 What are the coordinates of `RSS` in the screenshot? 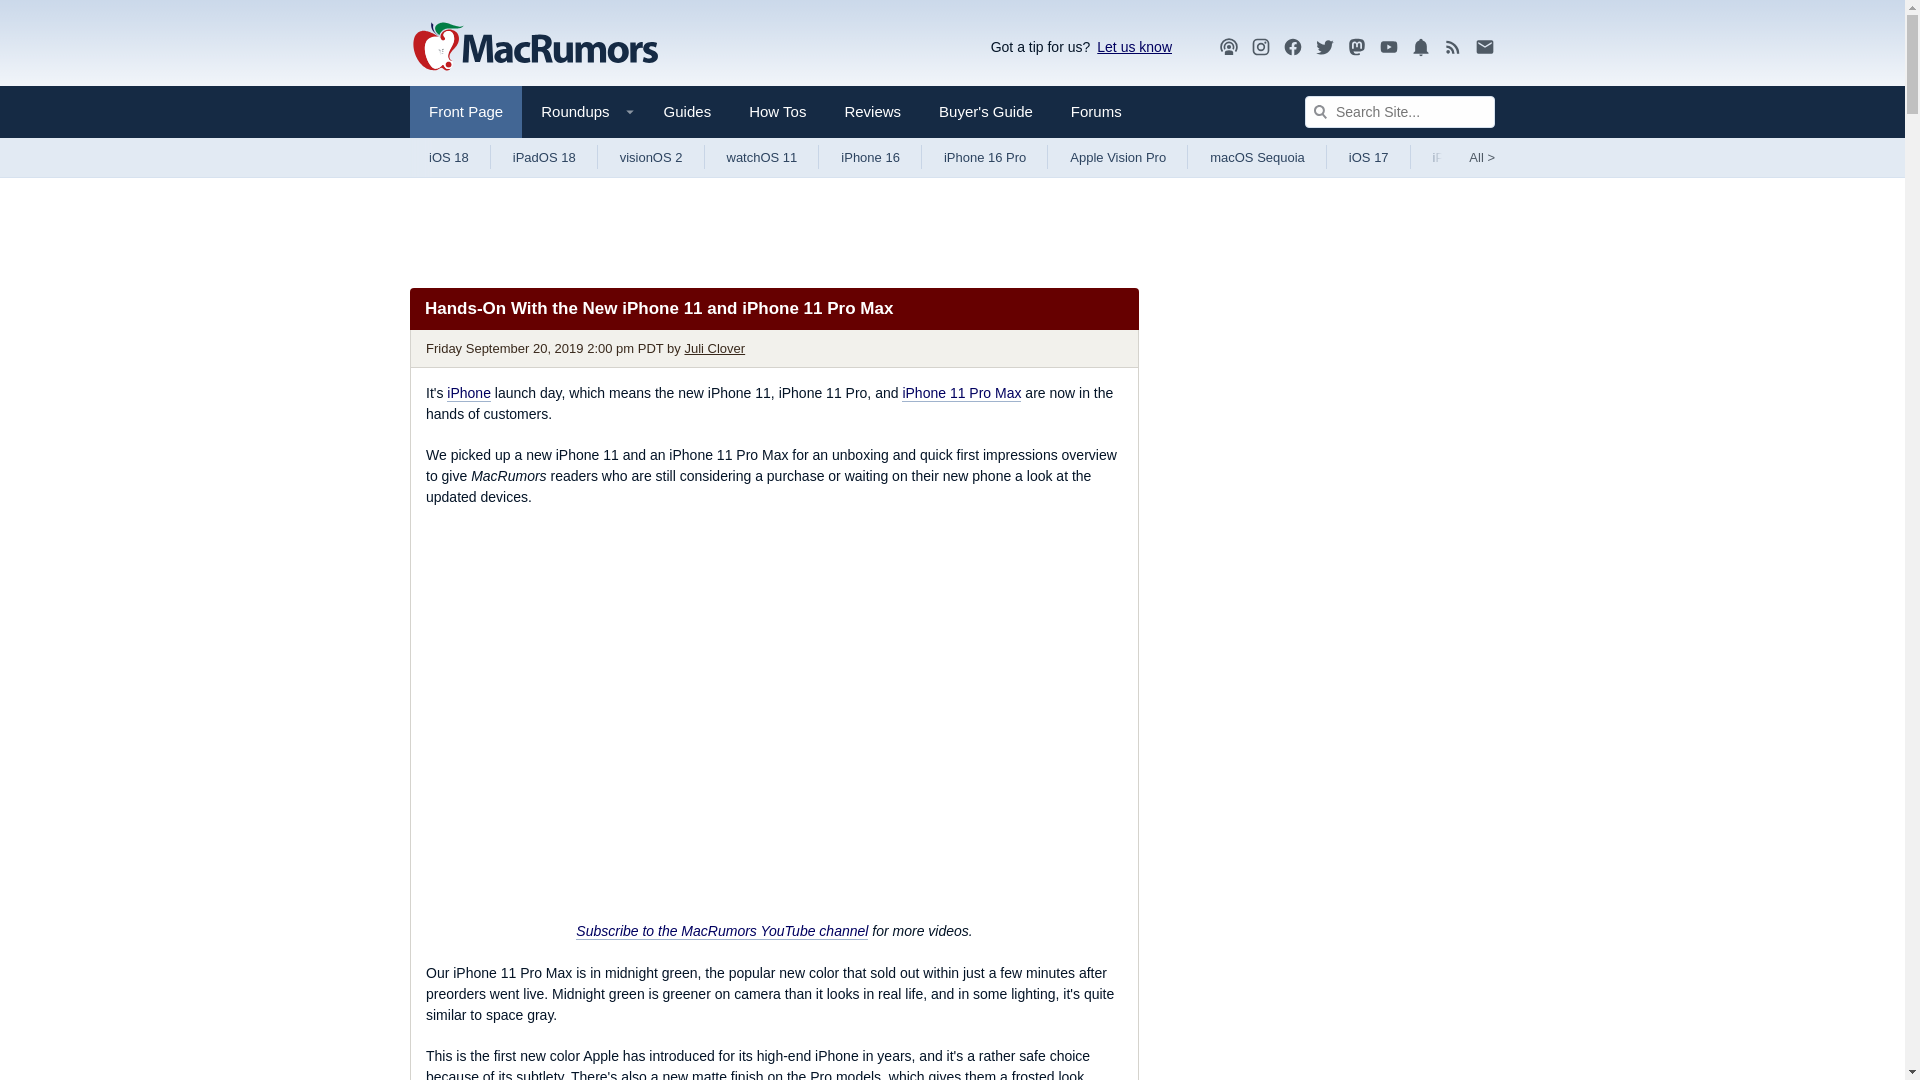 It's located at (1453, 46).